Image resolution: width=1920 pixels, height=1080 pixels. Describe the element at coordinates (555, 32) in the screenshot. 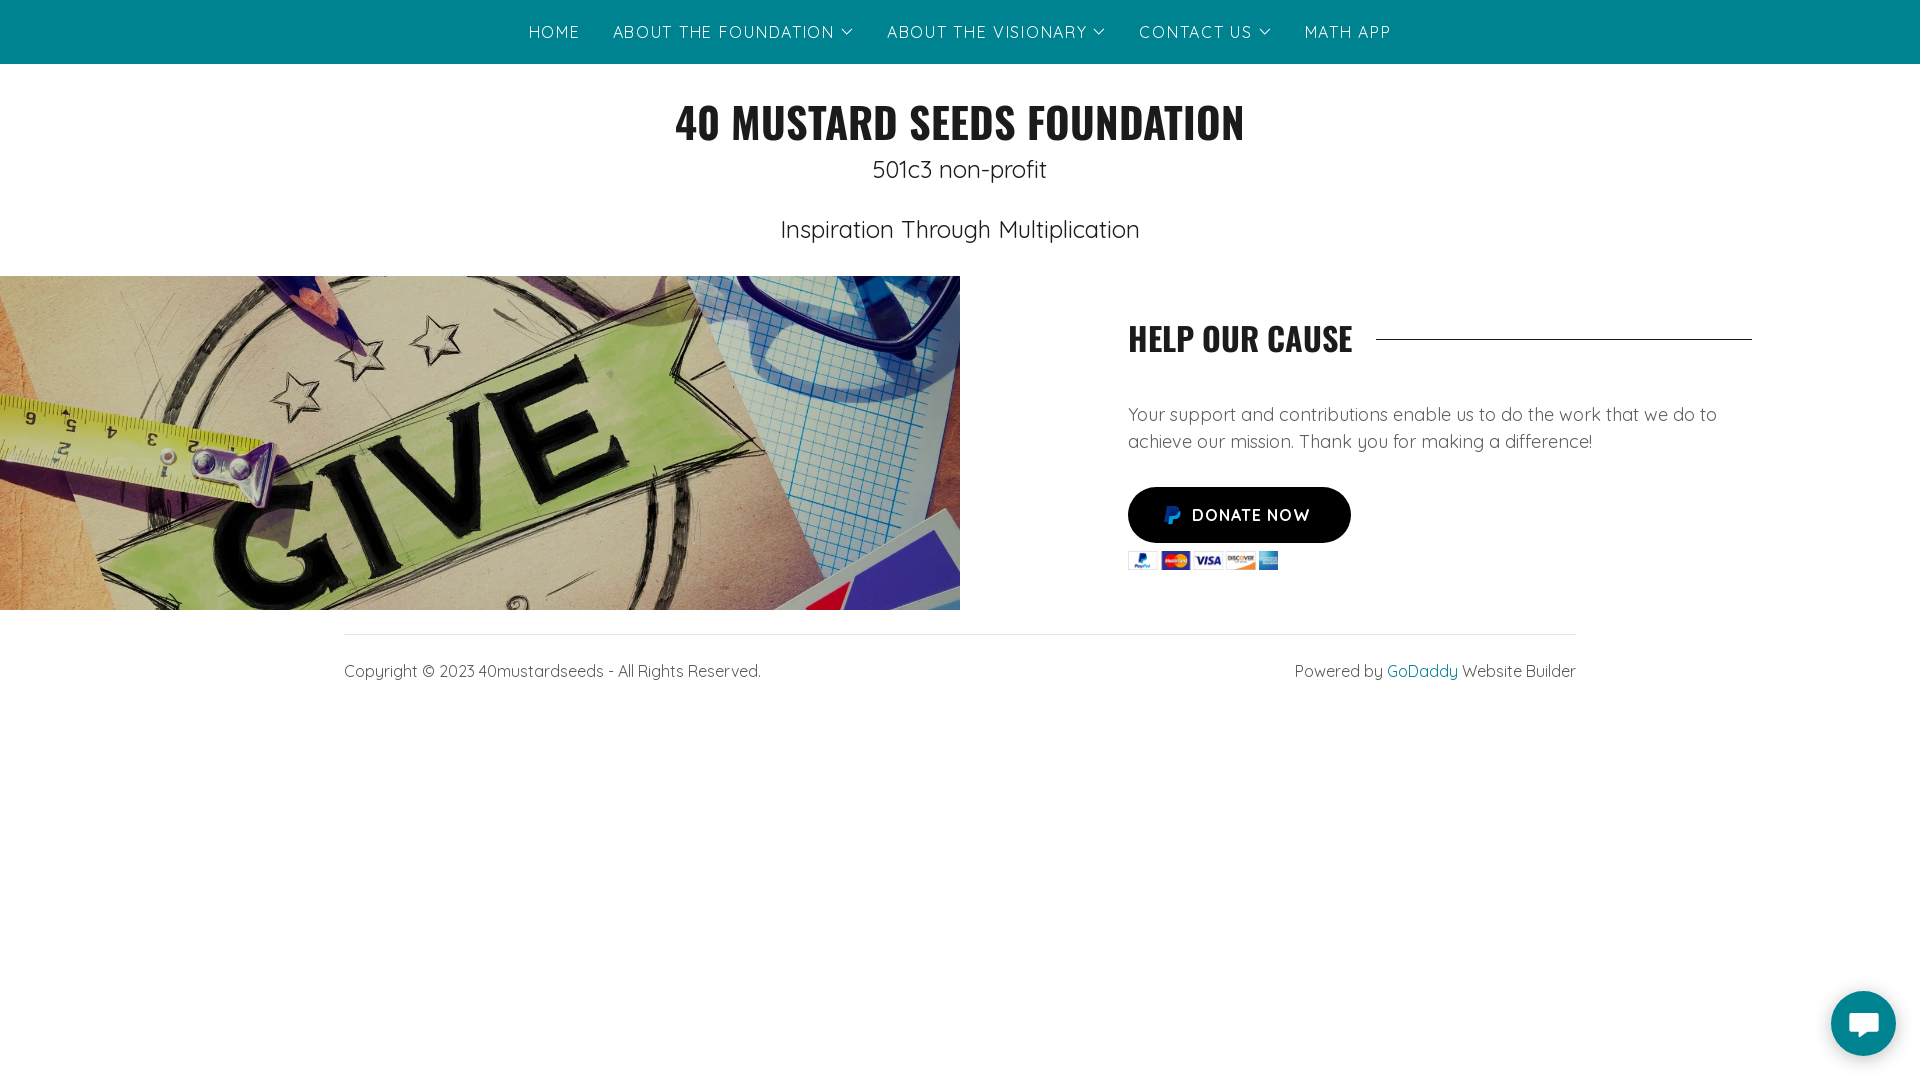

I see `HOME` at that location.